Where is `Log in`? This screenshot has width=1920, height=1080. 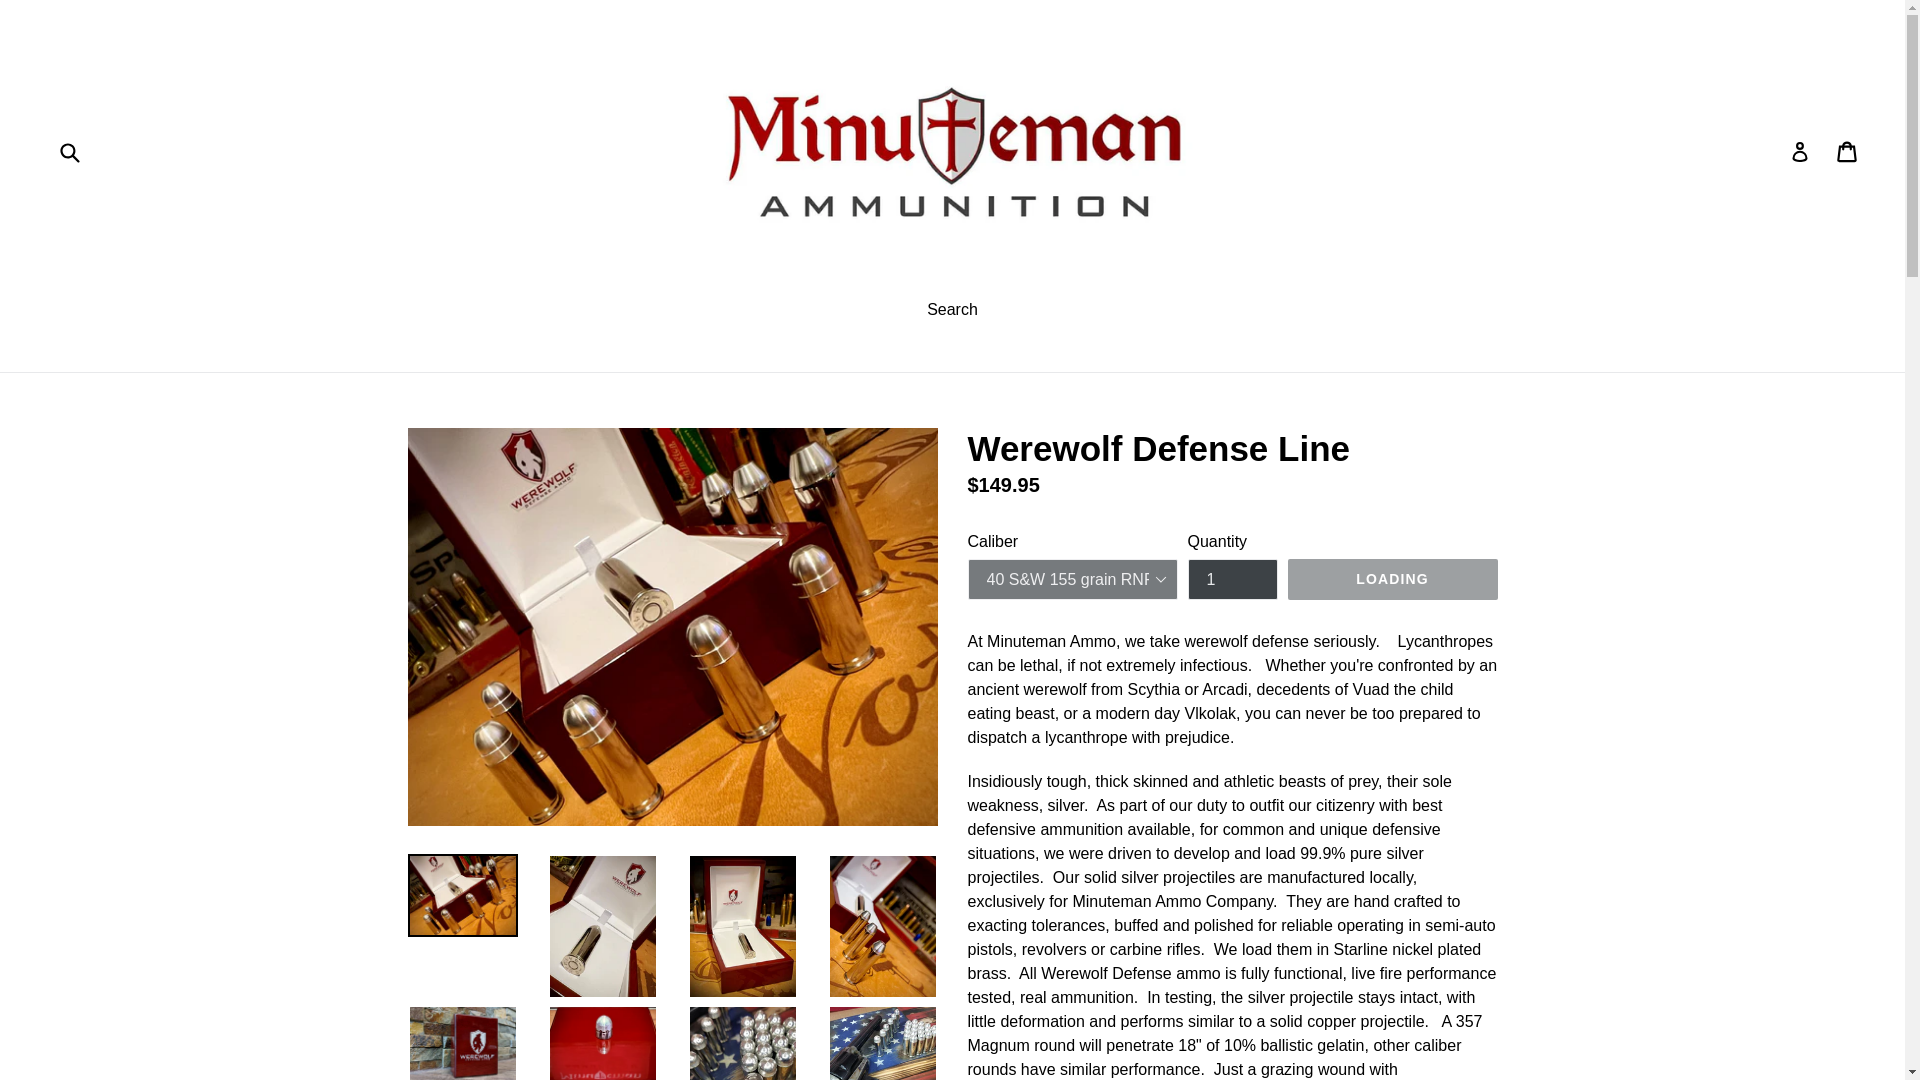 Log in is located at coordinates (1848, 150).